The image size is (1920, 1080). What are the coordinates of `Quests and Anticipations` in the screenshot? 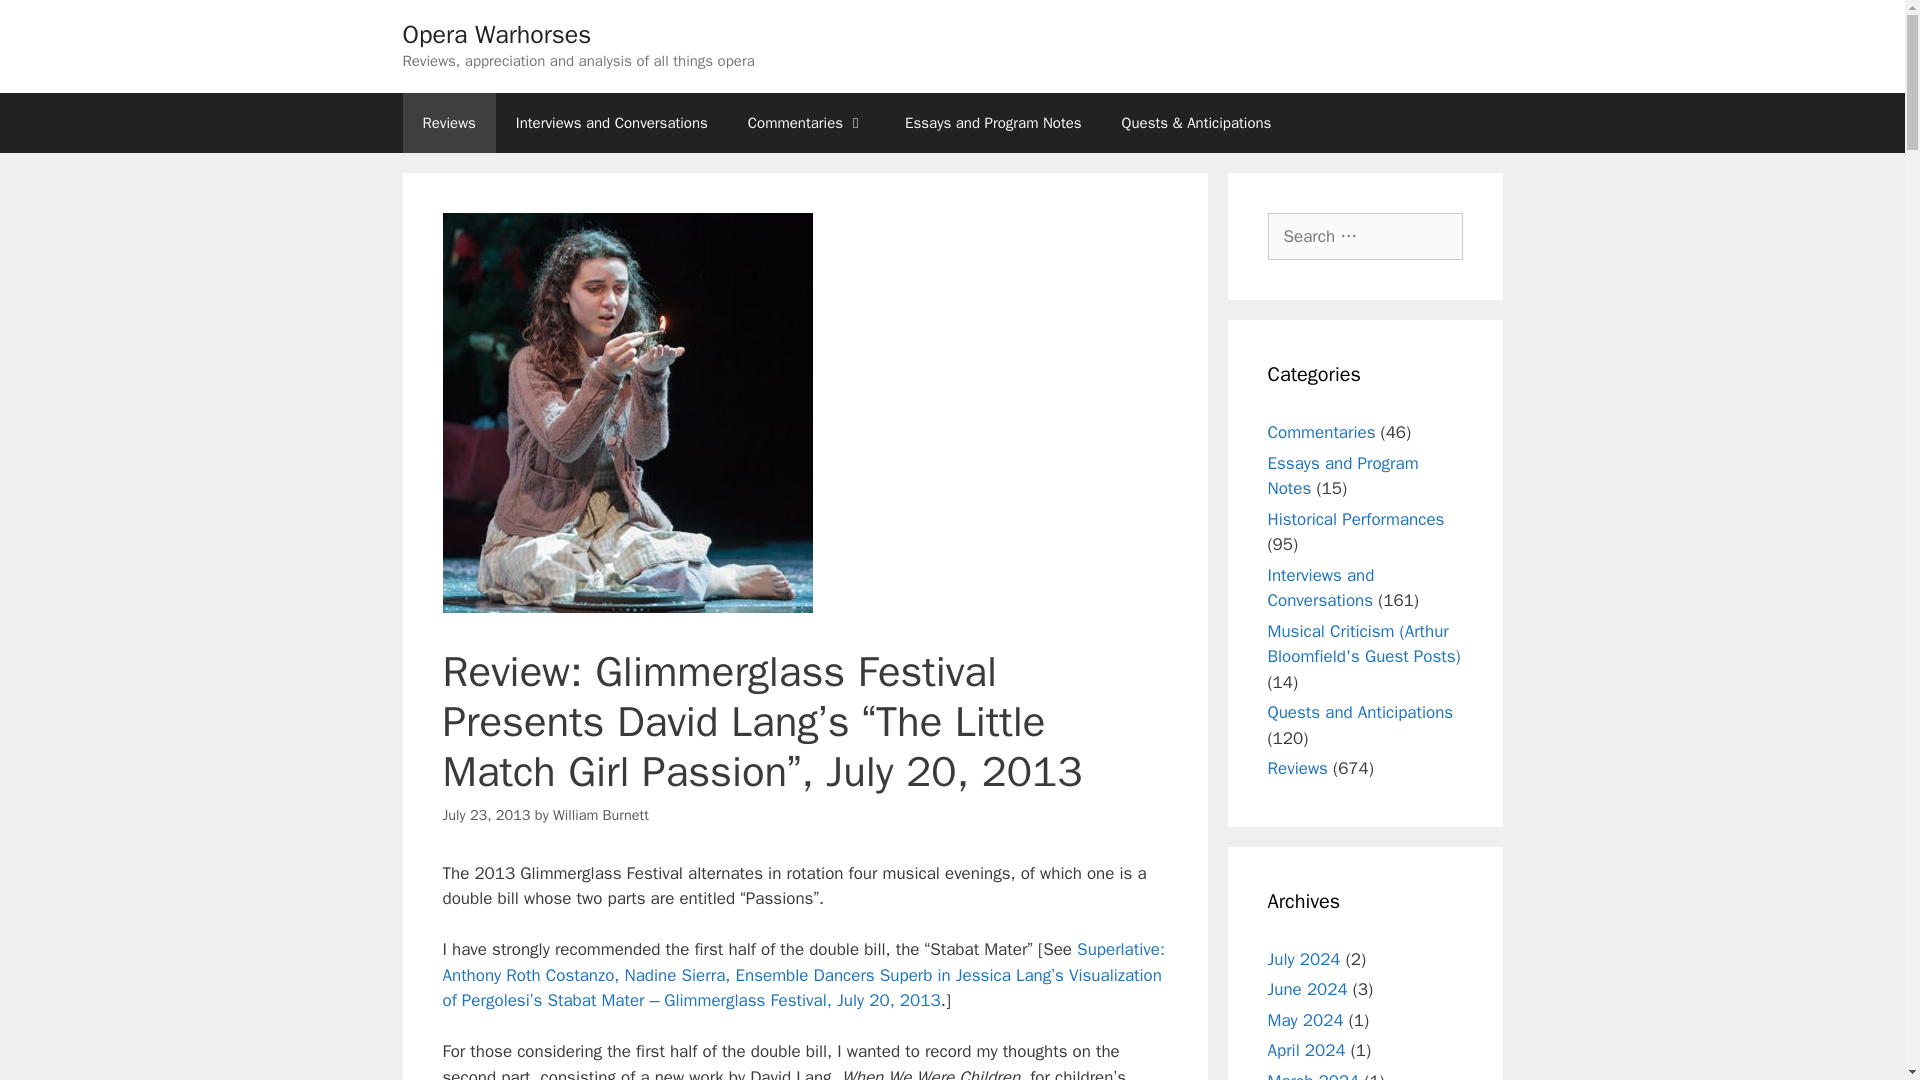 It's located at (1360, 712).